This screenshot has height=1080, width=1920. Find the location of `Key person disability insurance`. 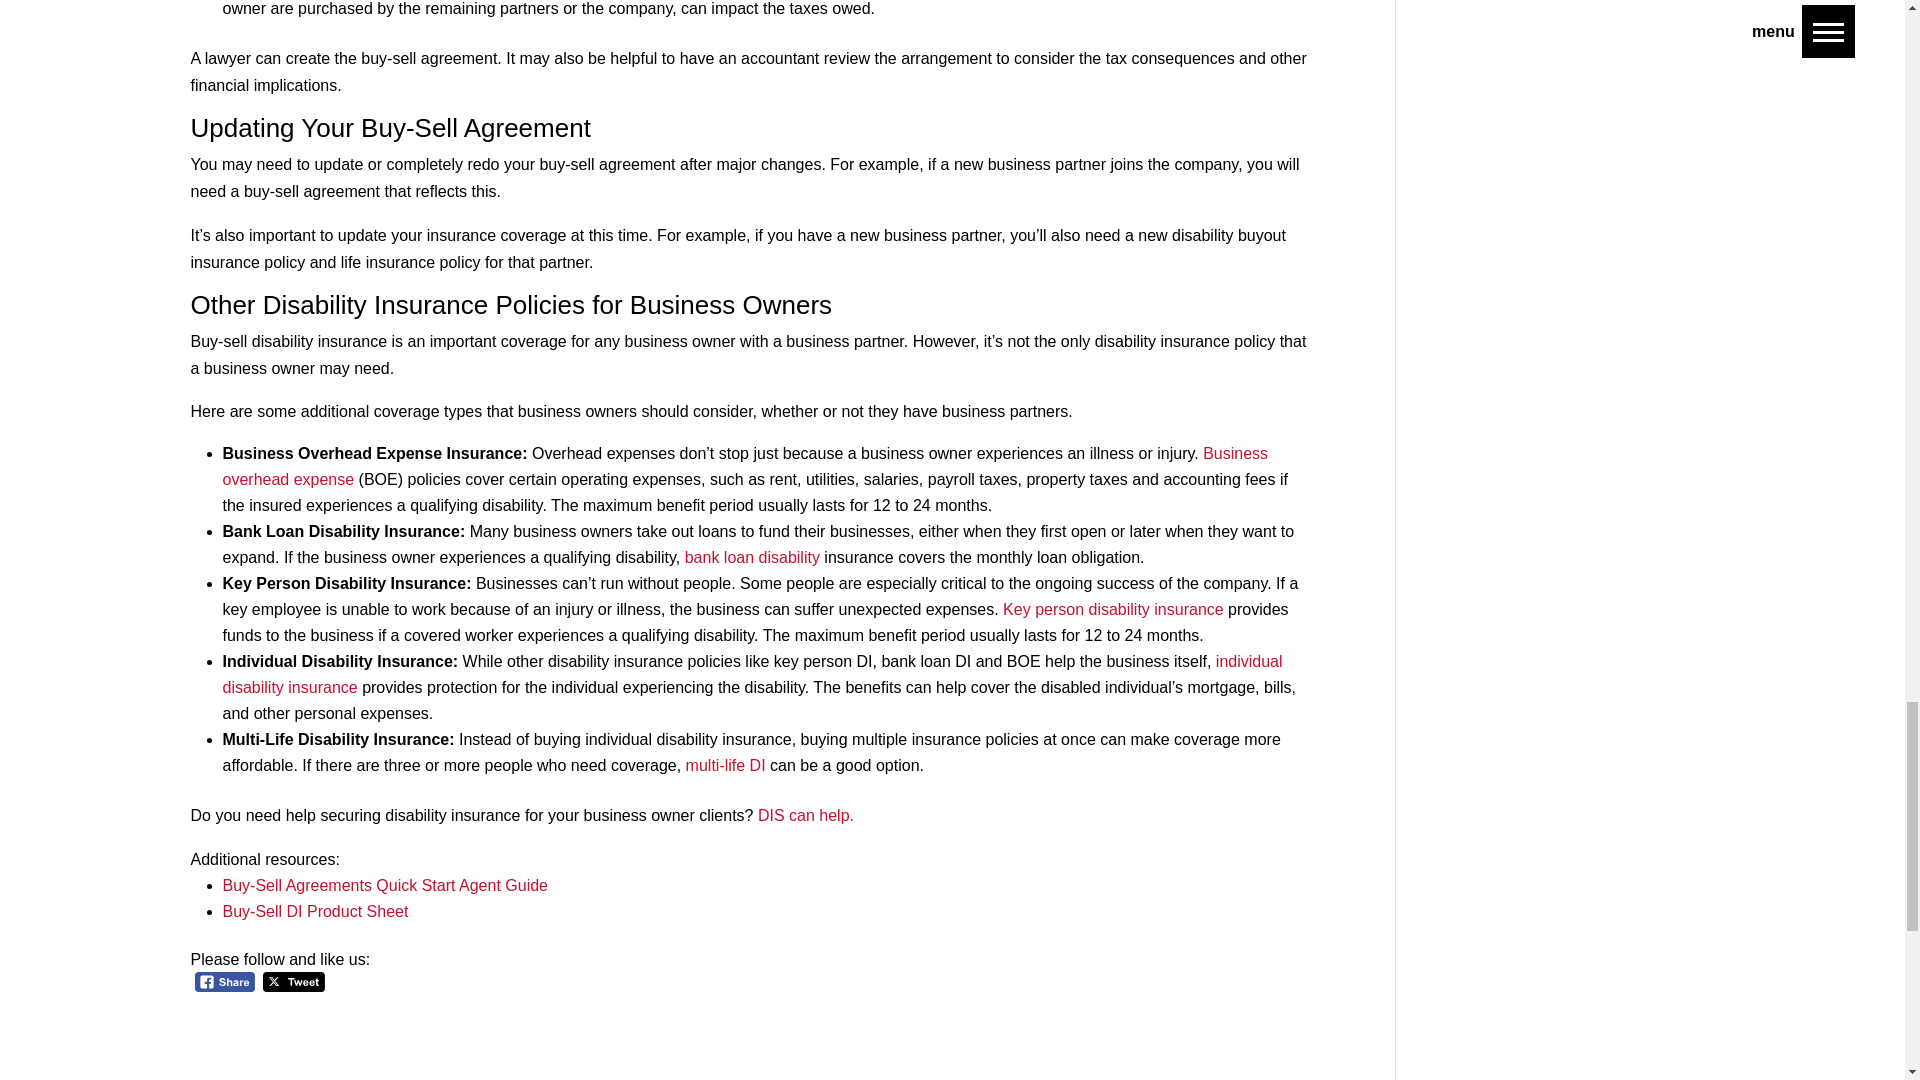

Key person disability insurance is located at coordinates (1113, 608).